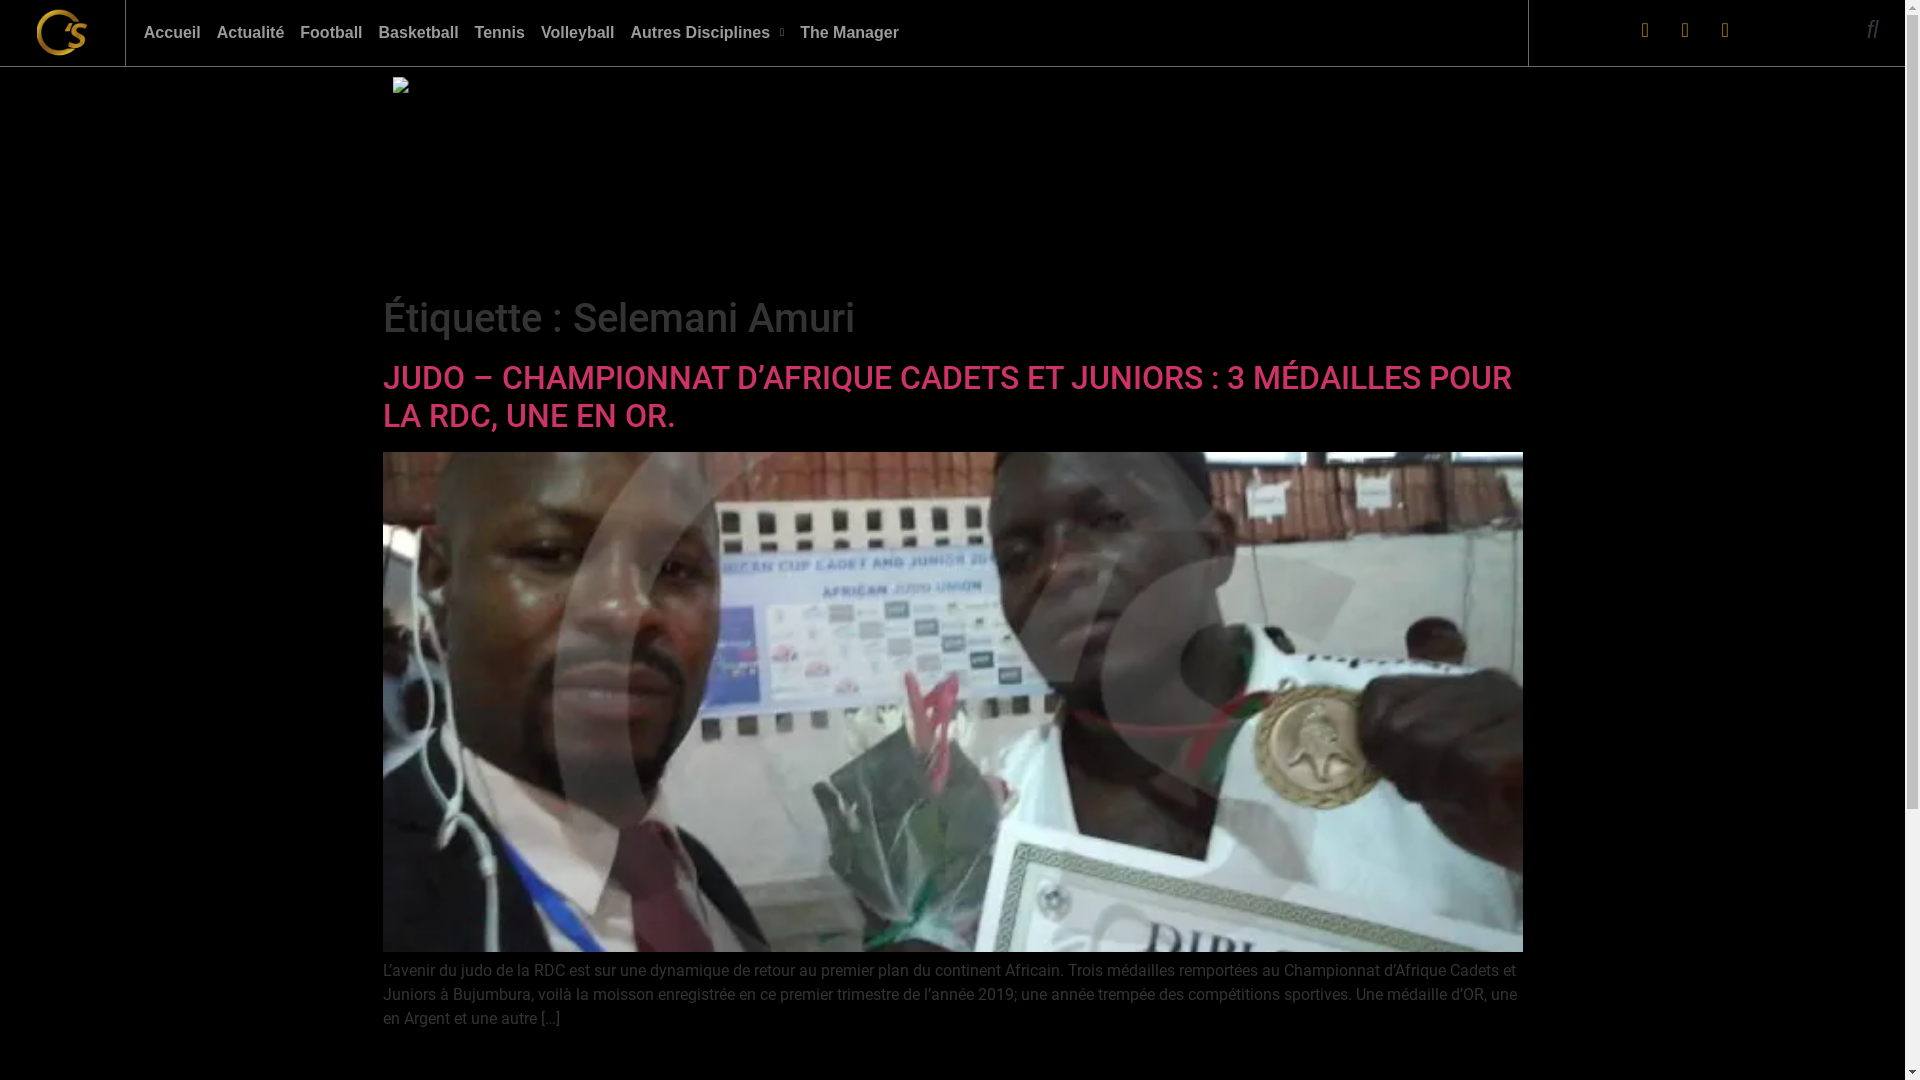  What do you see at coordinates (419, 33) in the screenshot?
I see `Basketball` at bounding box center [419, 33].